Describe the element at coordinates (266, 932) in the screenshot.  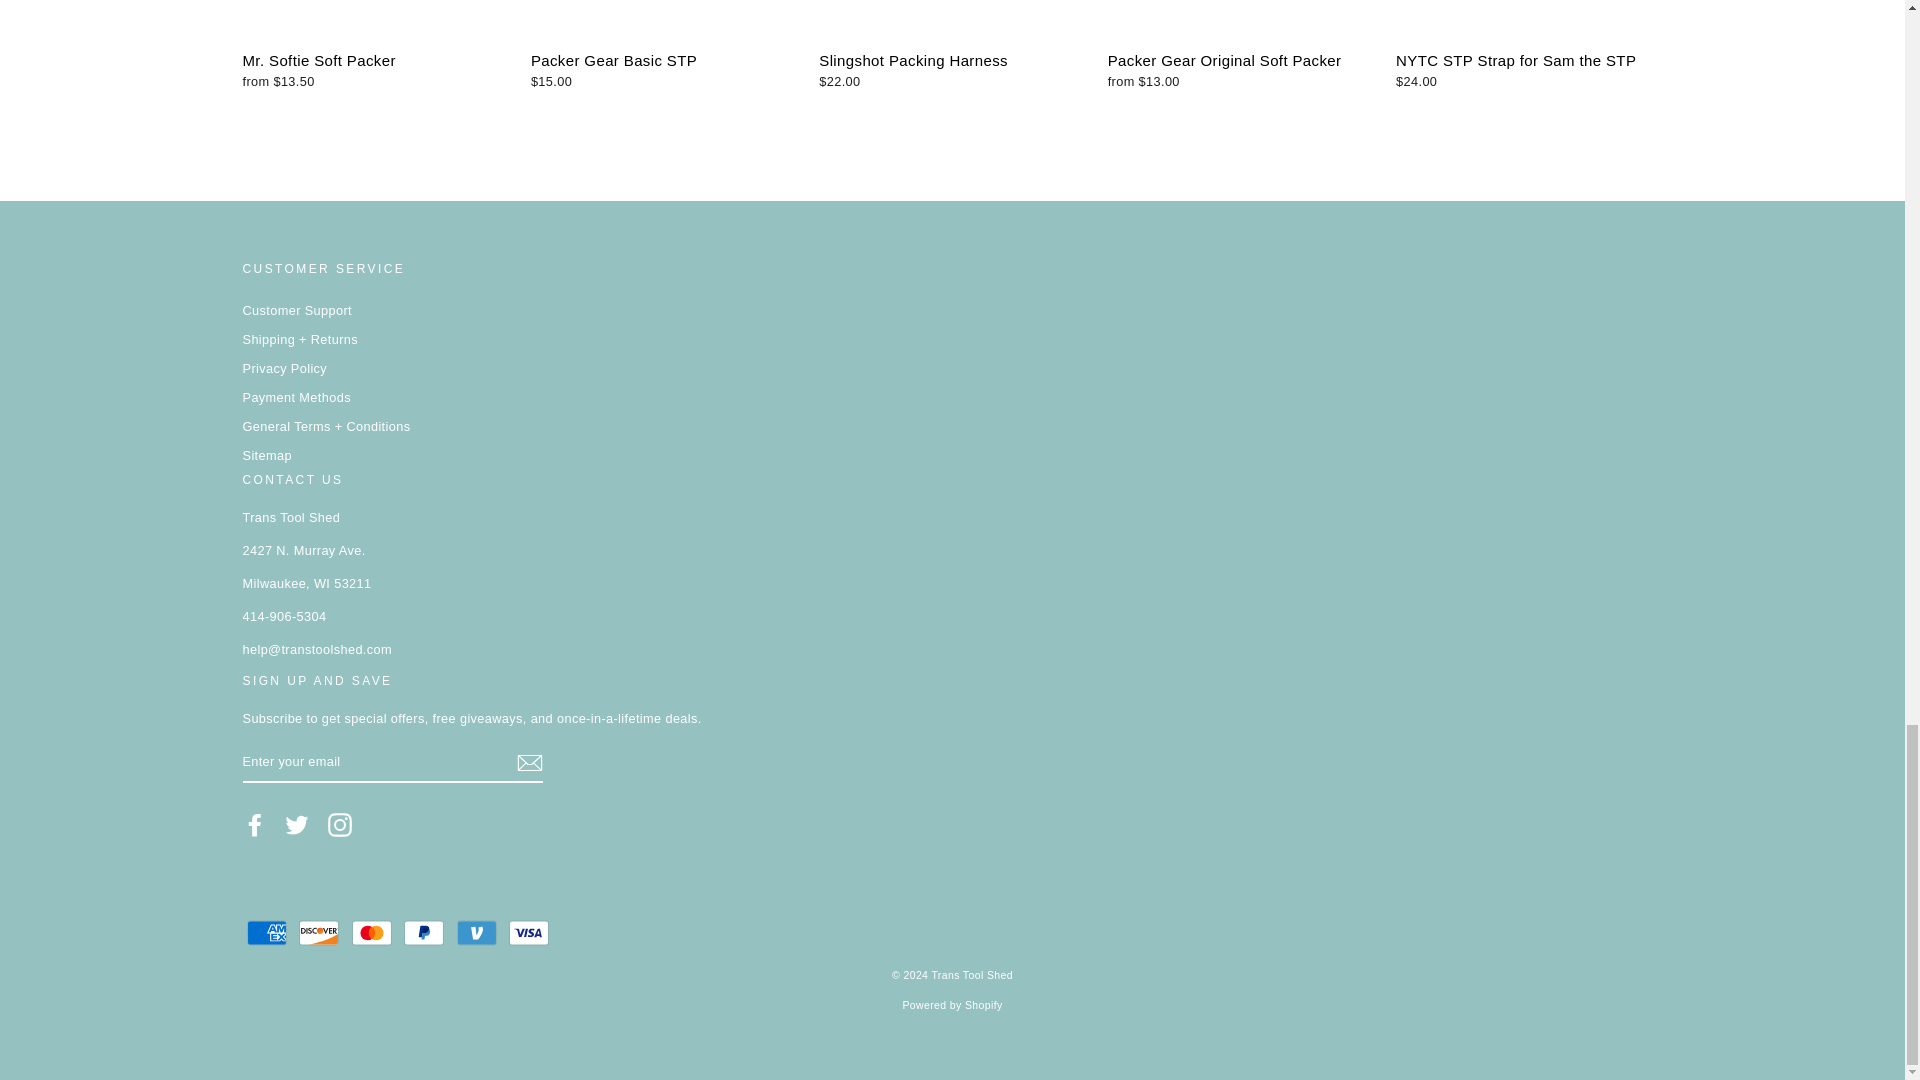
I see `American Express` at that location.